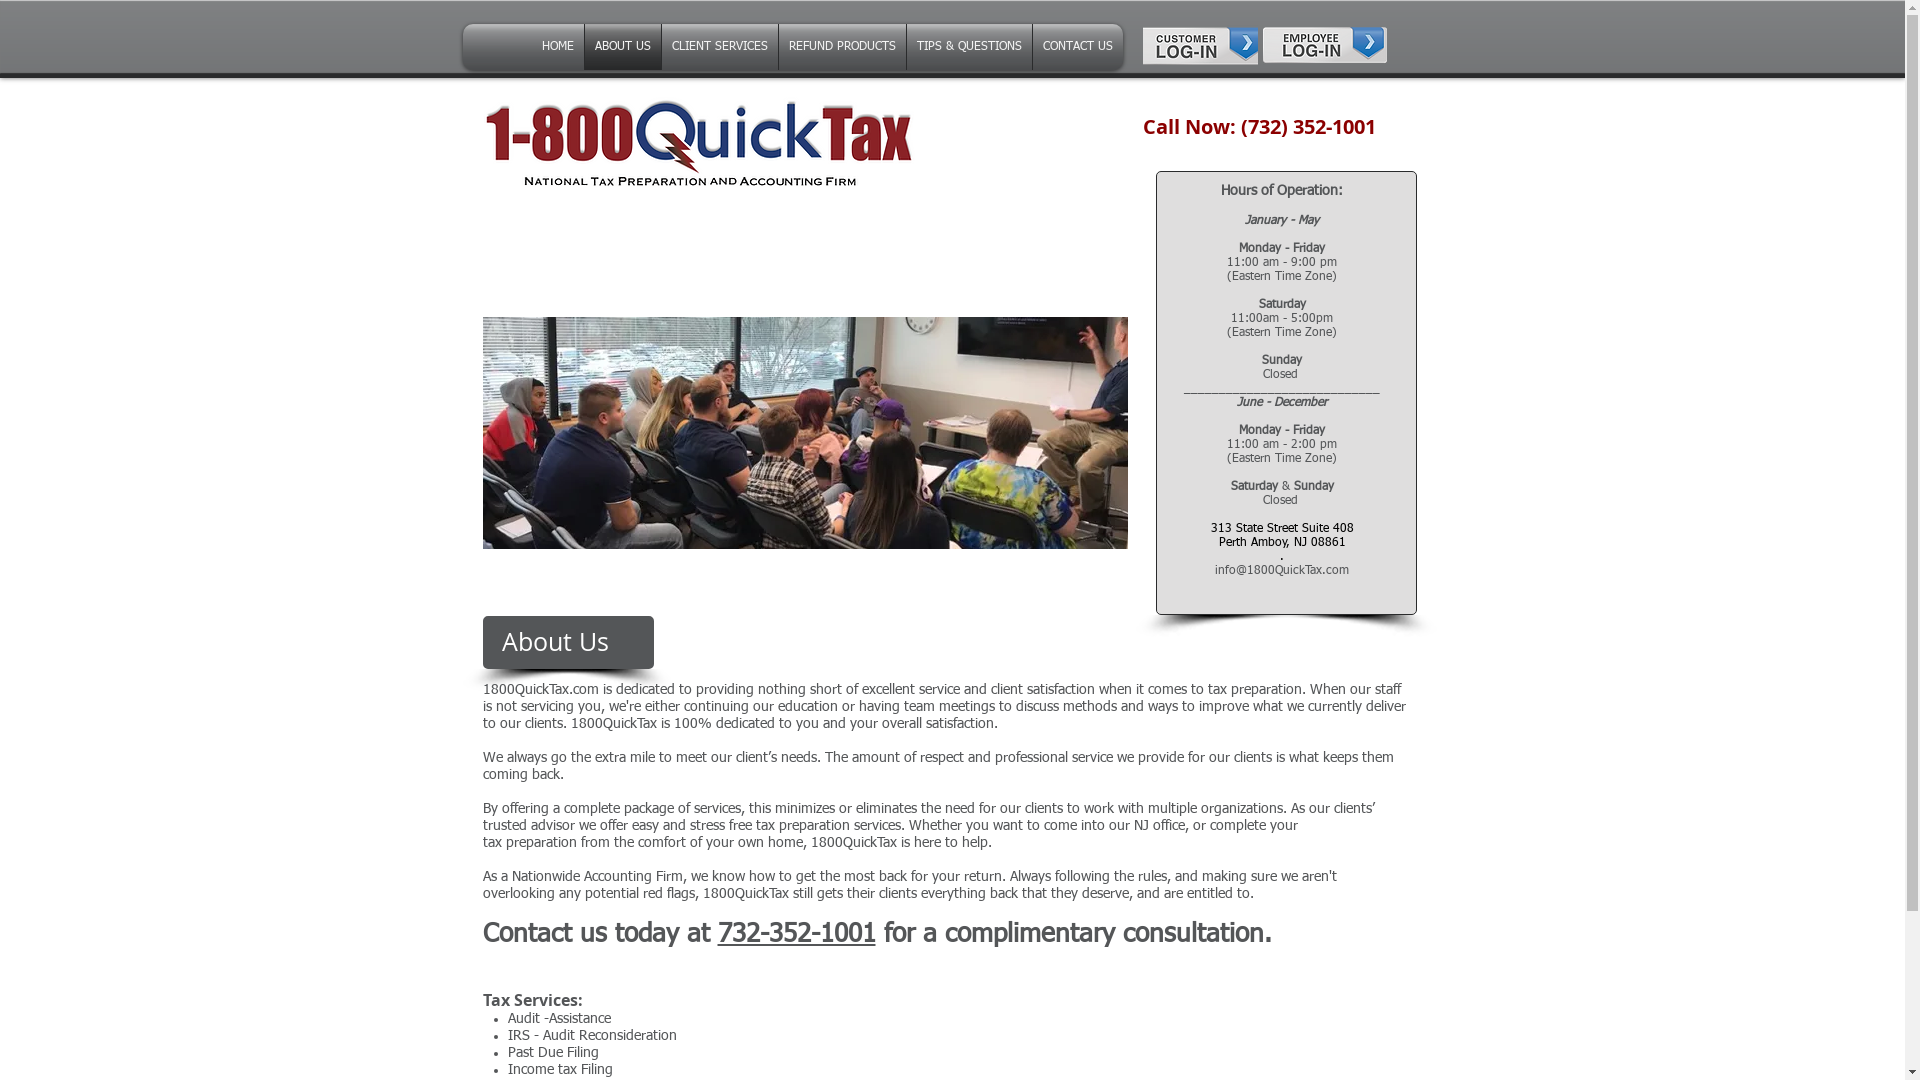 The image size is (1920, 1080). I want to click on TIPS & QUESTIONS, so click(968, 47).